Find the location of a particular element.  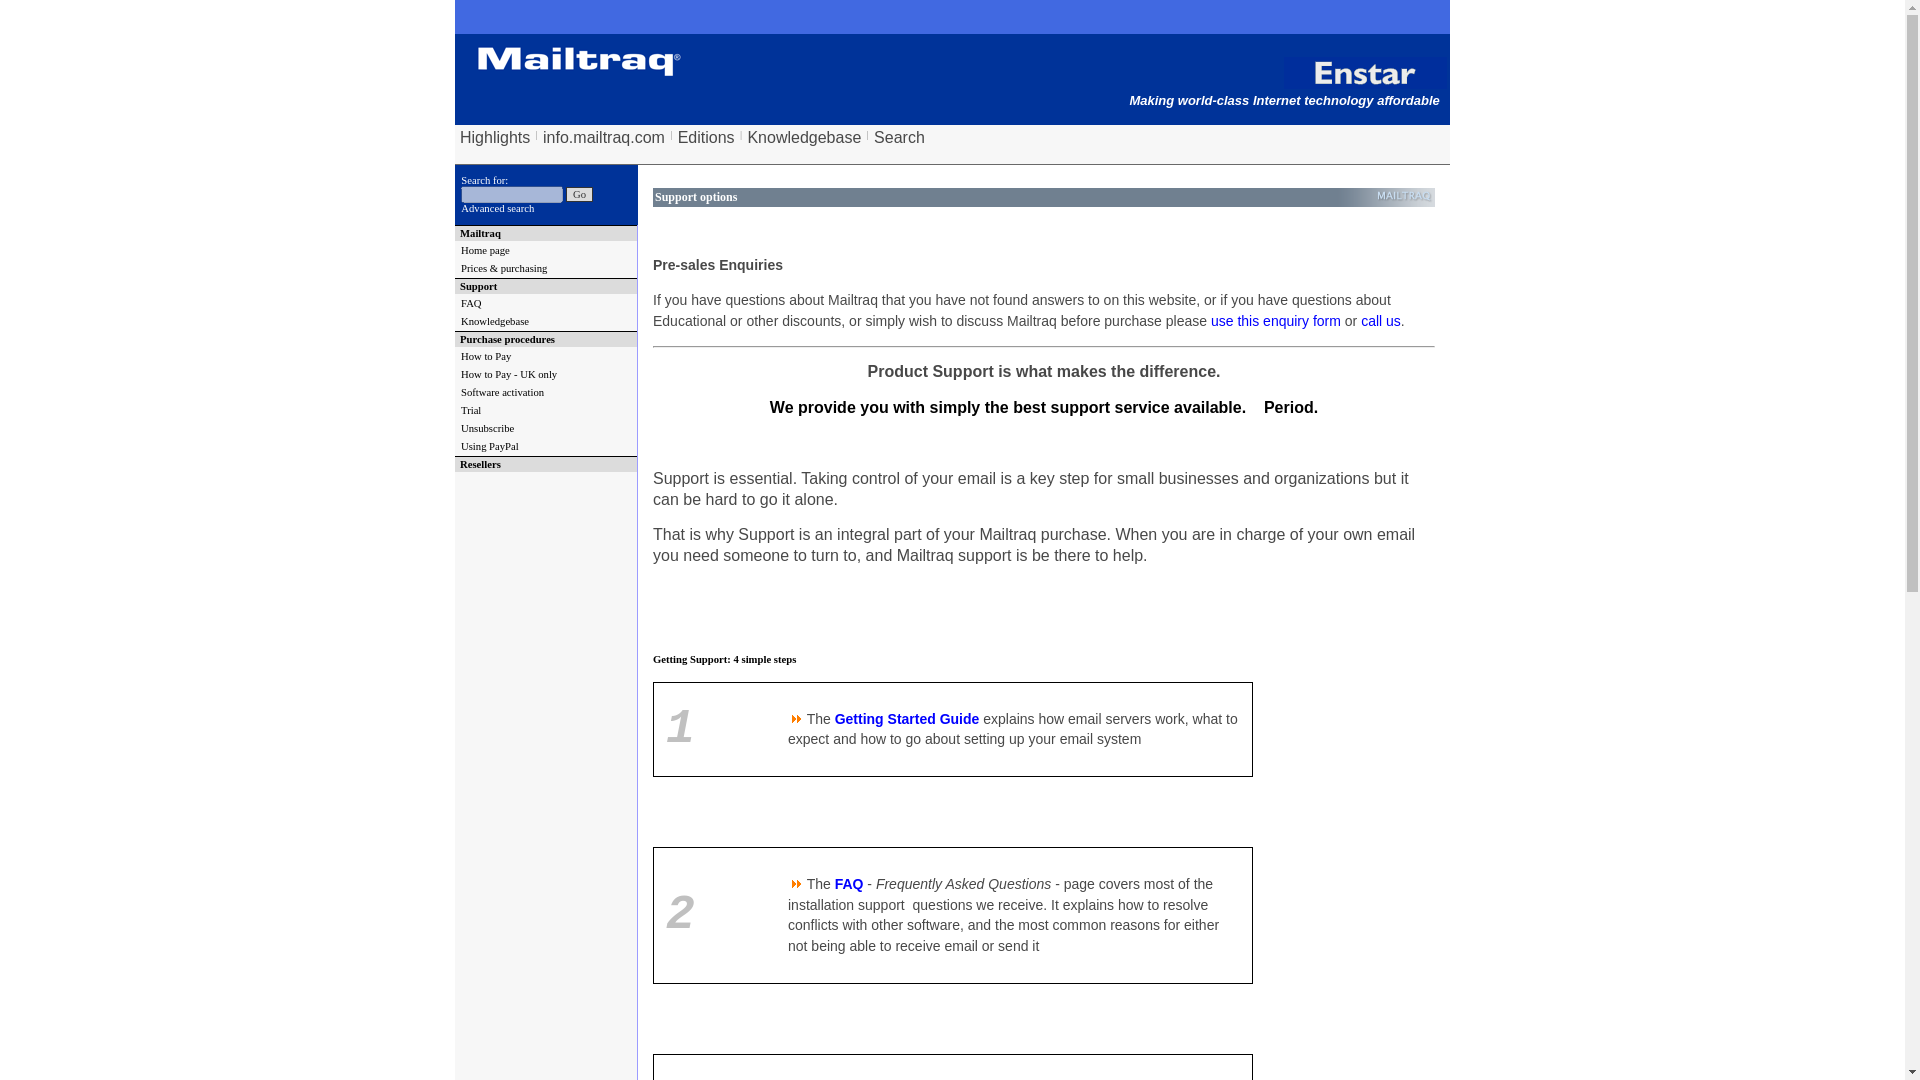

use this enquiry form is located at coordinates (1276, 321).